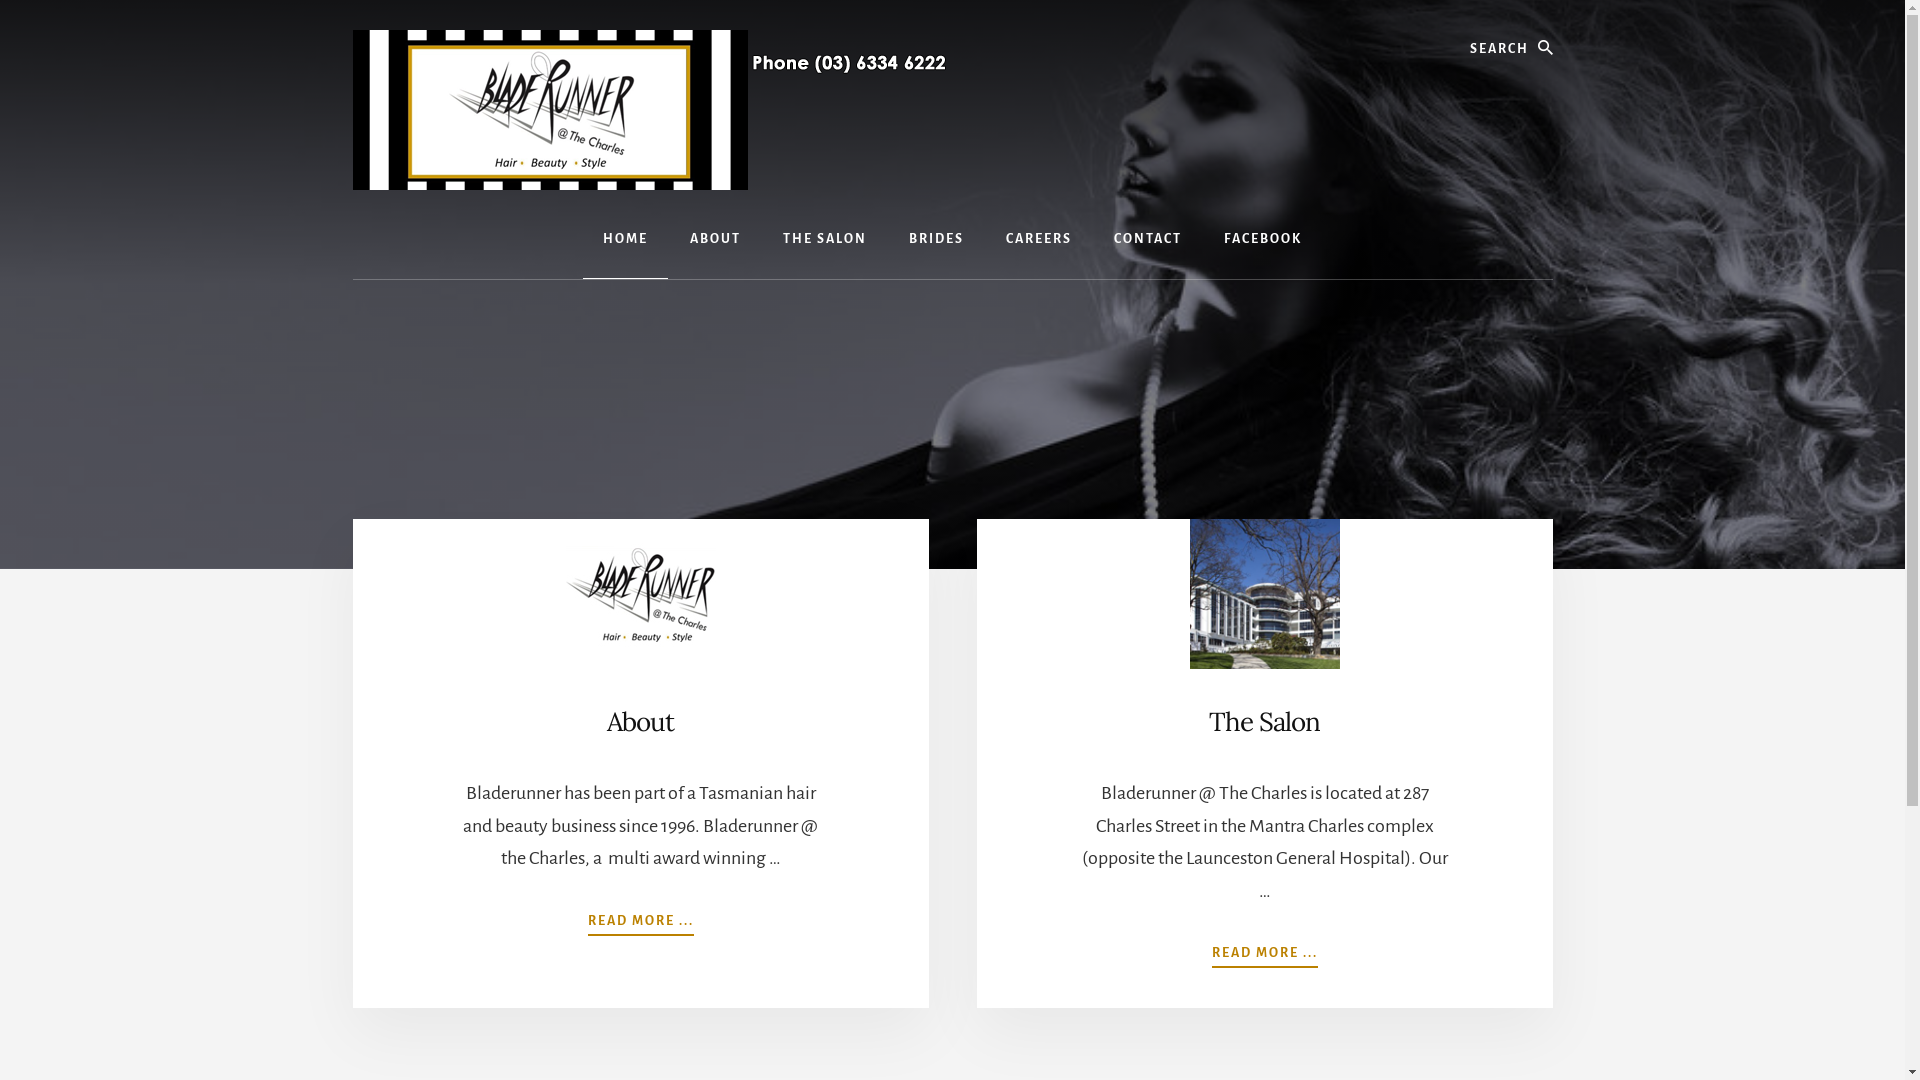  What do you see at coordinates (1039, 240) in the screenshot?
I see `CAREERS` at bounding box center [1039, 240].